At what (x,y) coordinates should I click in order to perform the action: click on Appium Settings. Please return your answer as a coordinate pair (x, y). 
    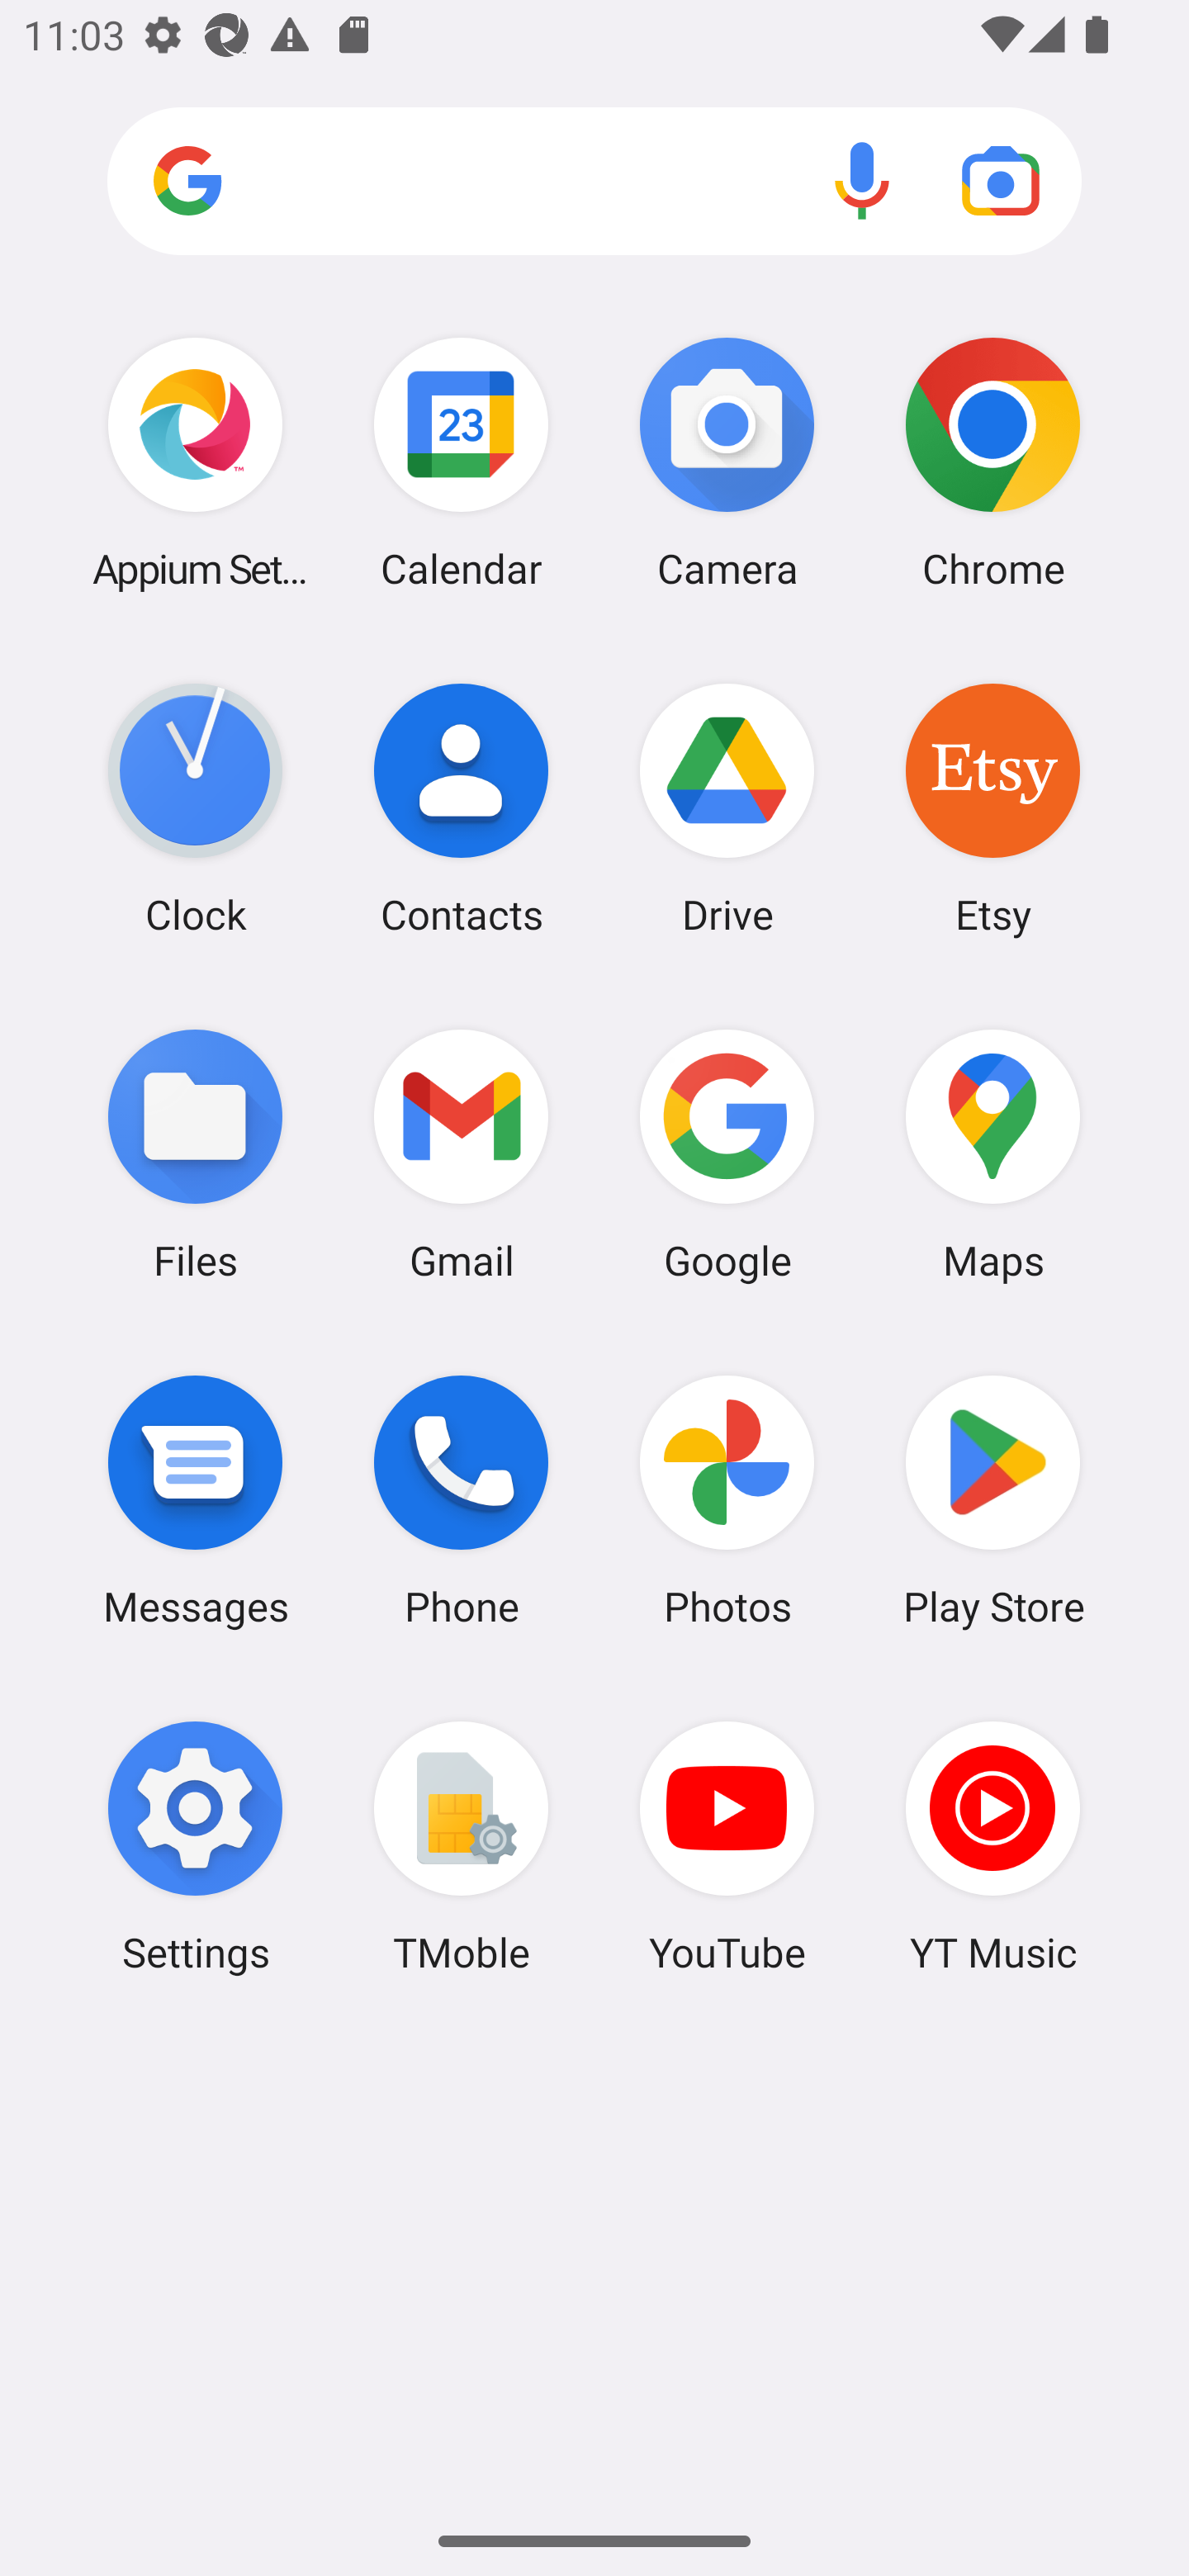
    Looking at the image, I should click on (195, 462).